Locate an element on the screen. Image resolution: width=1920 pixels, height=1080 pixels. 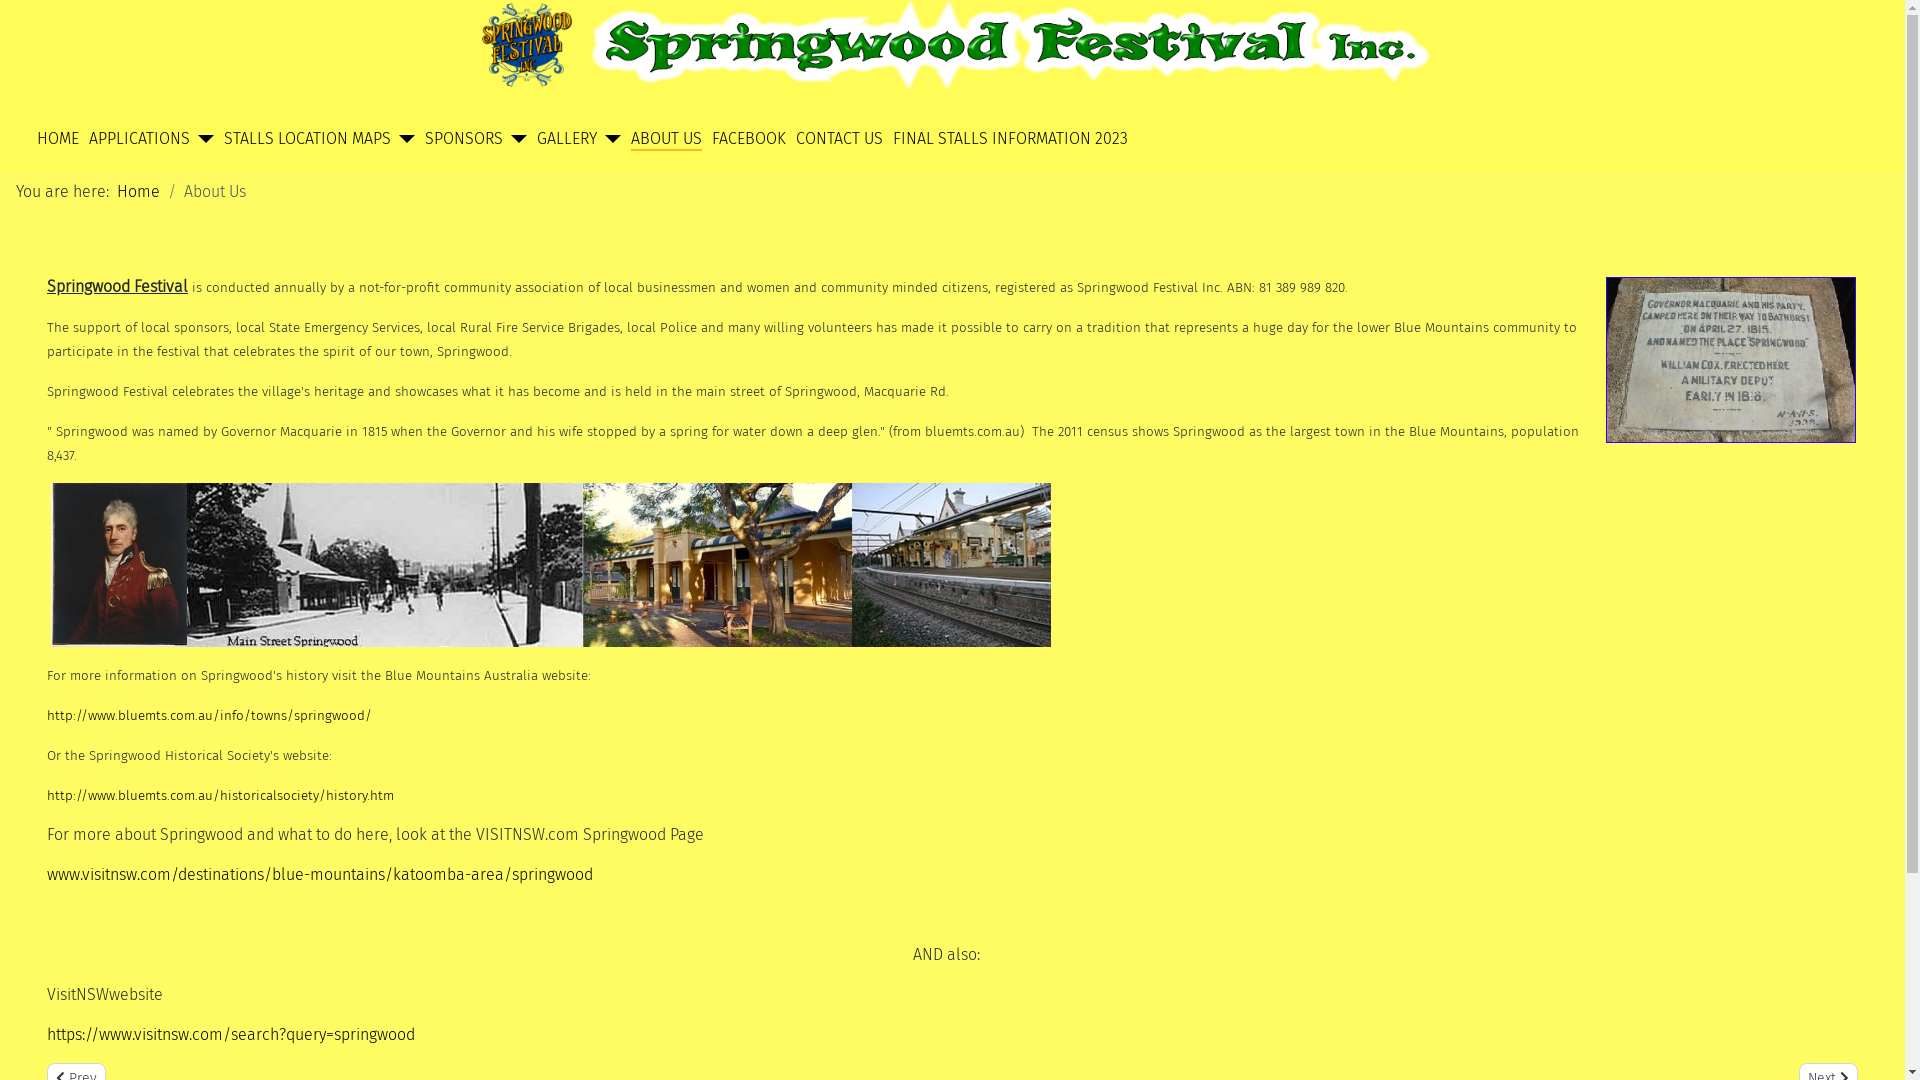
SPONSORS is located at coordinates (464, 139).